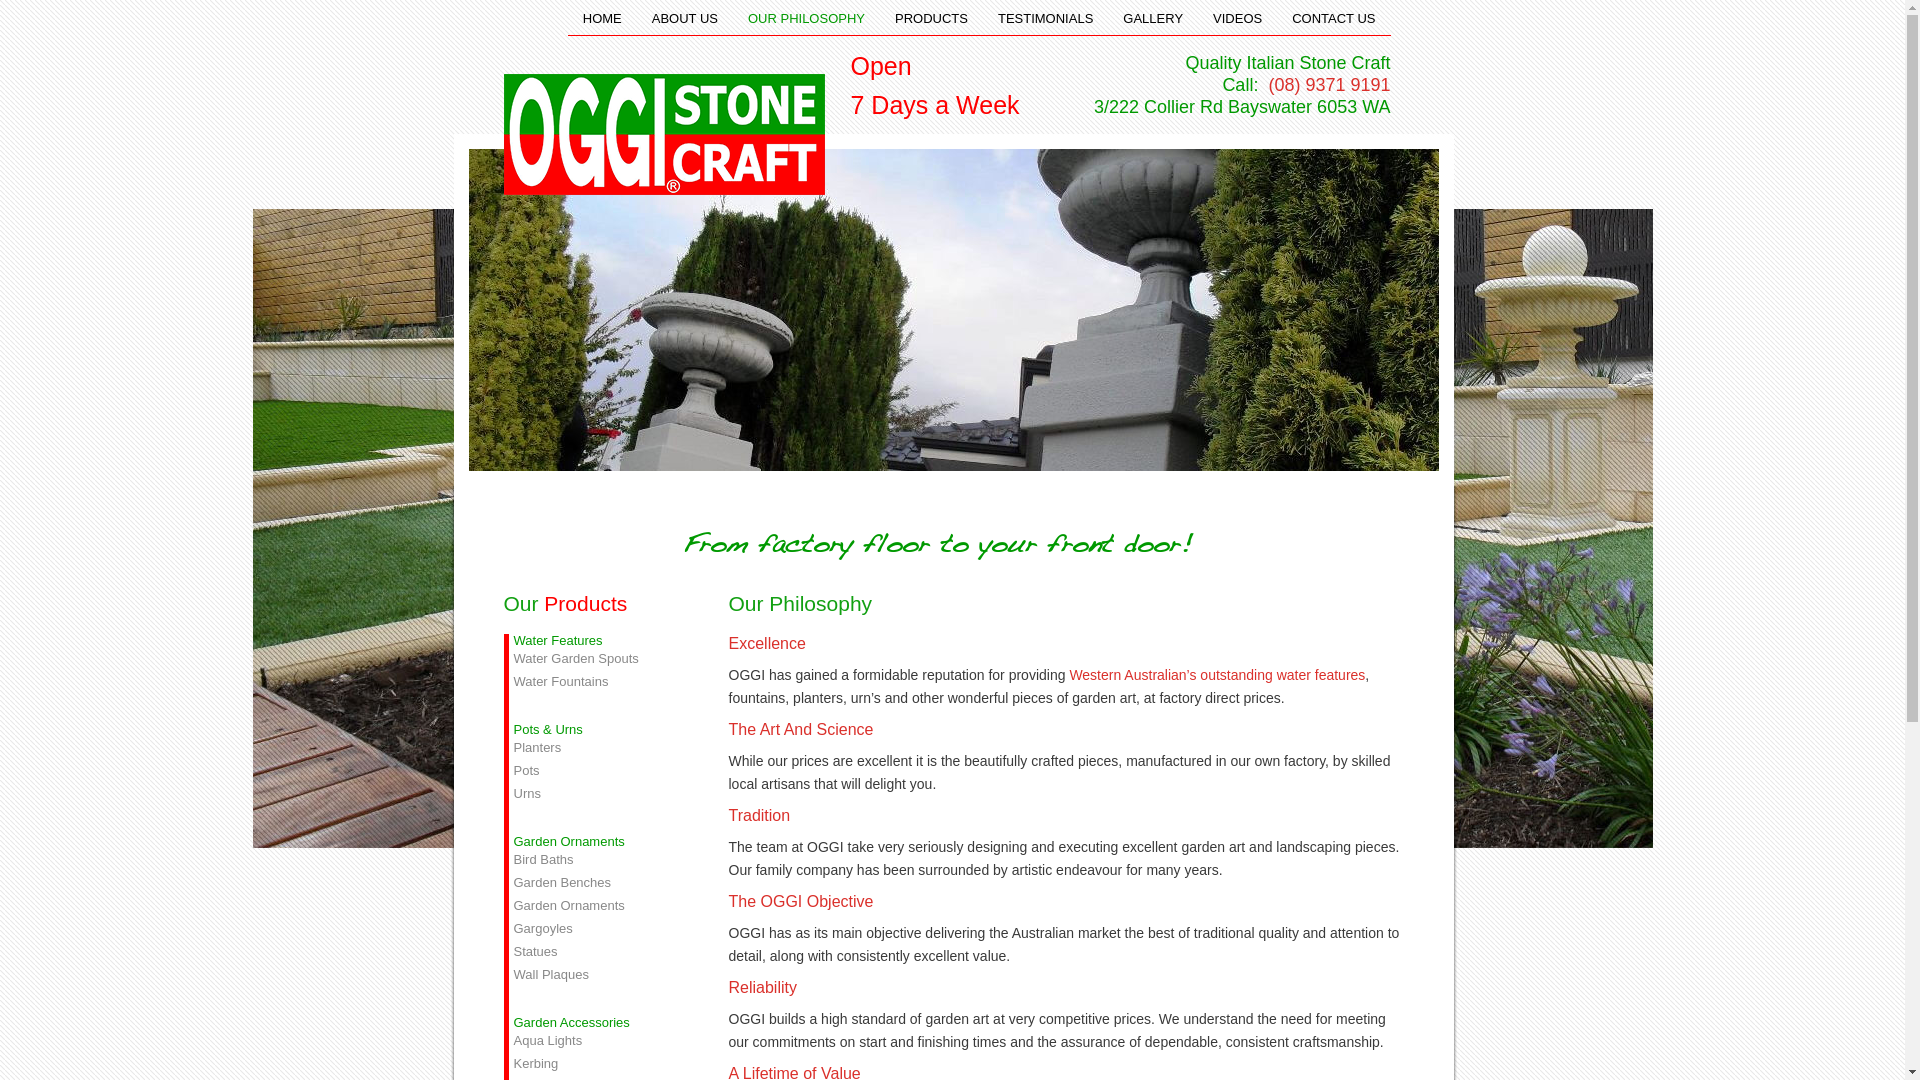 The image size is (1920, 1080). What do you see at coordinates (597, 860) in the screenshot?
I see `Bird Baths` at bounding box center [597, 860].